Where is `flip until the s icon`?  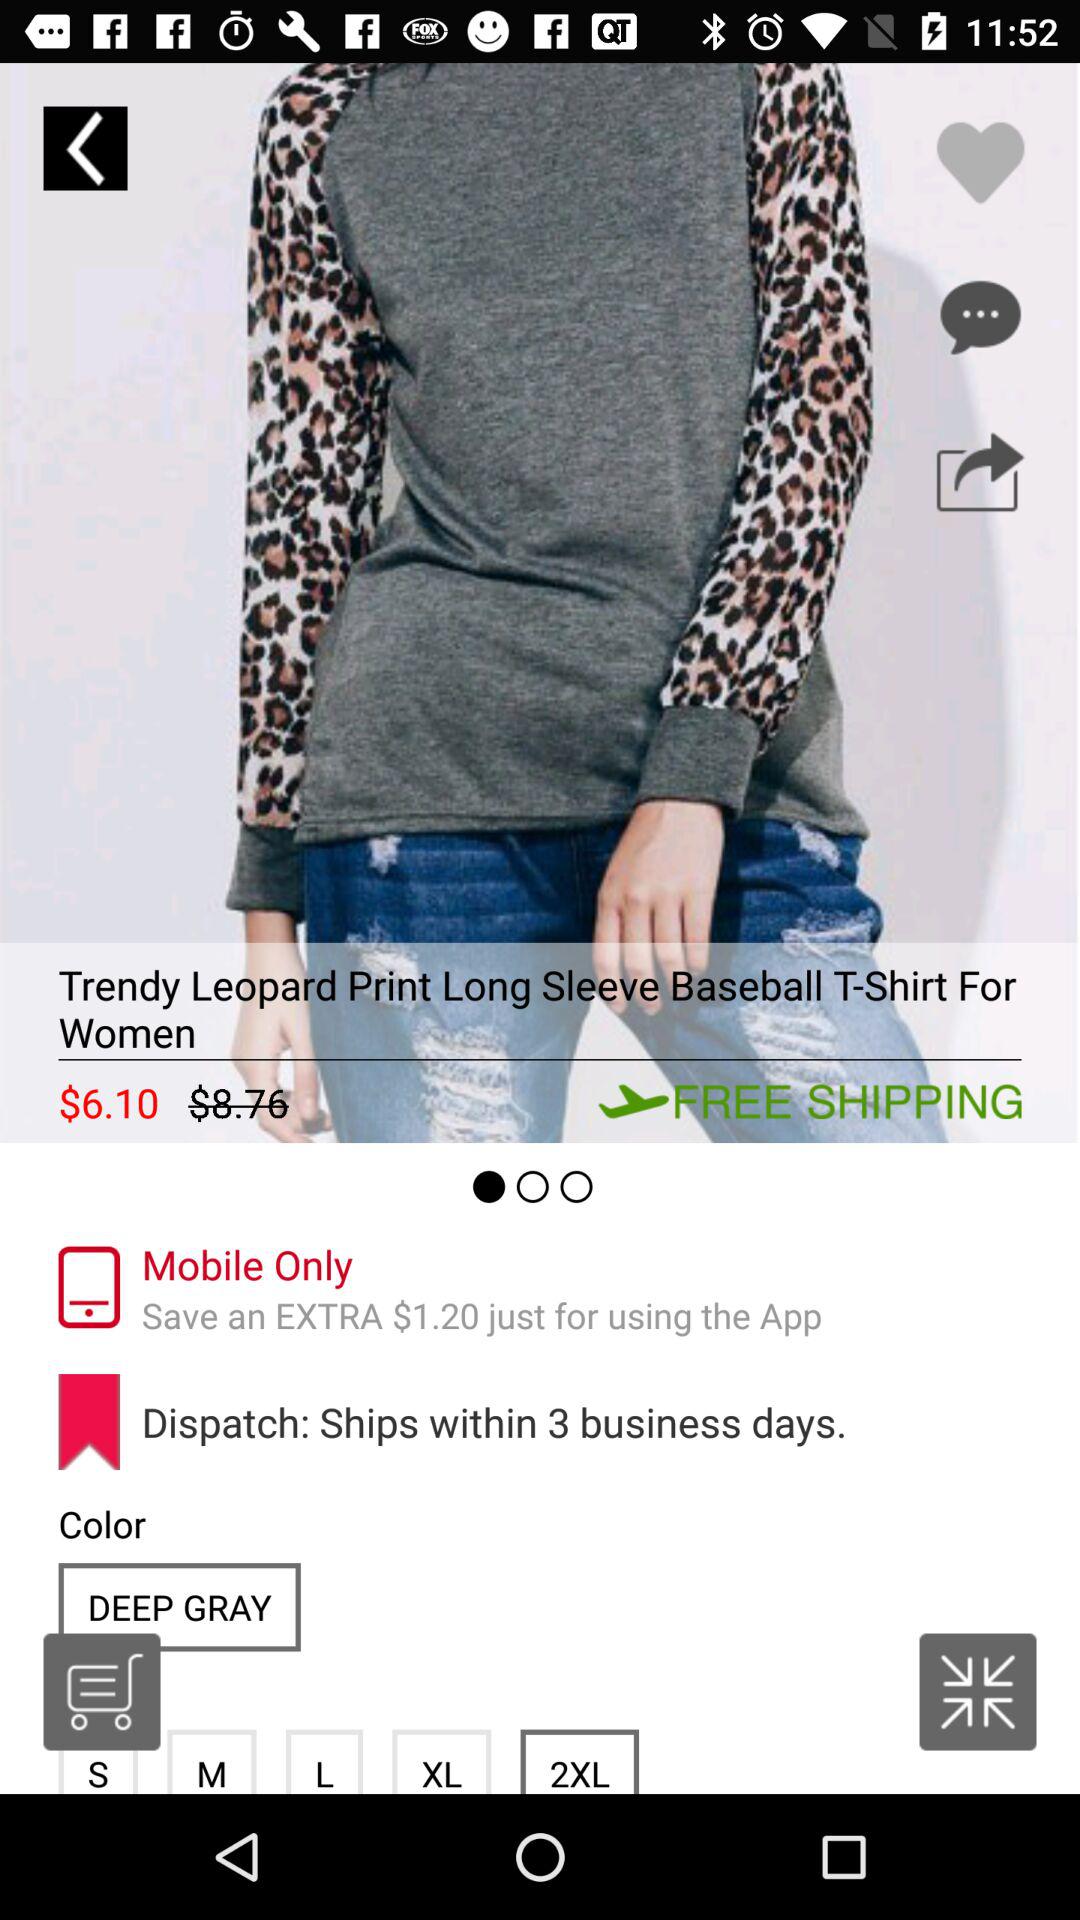 flip until the s icon is located at coordinates (98, 1761).